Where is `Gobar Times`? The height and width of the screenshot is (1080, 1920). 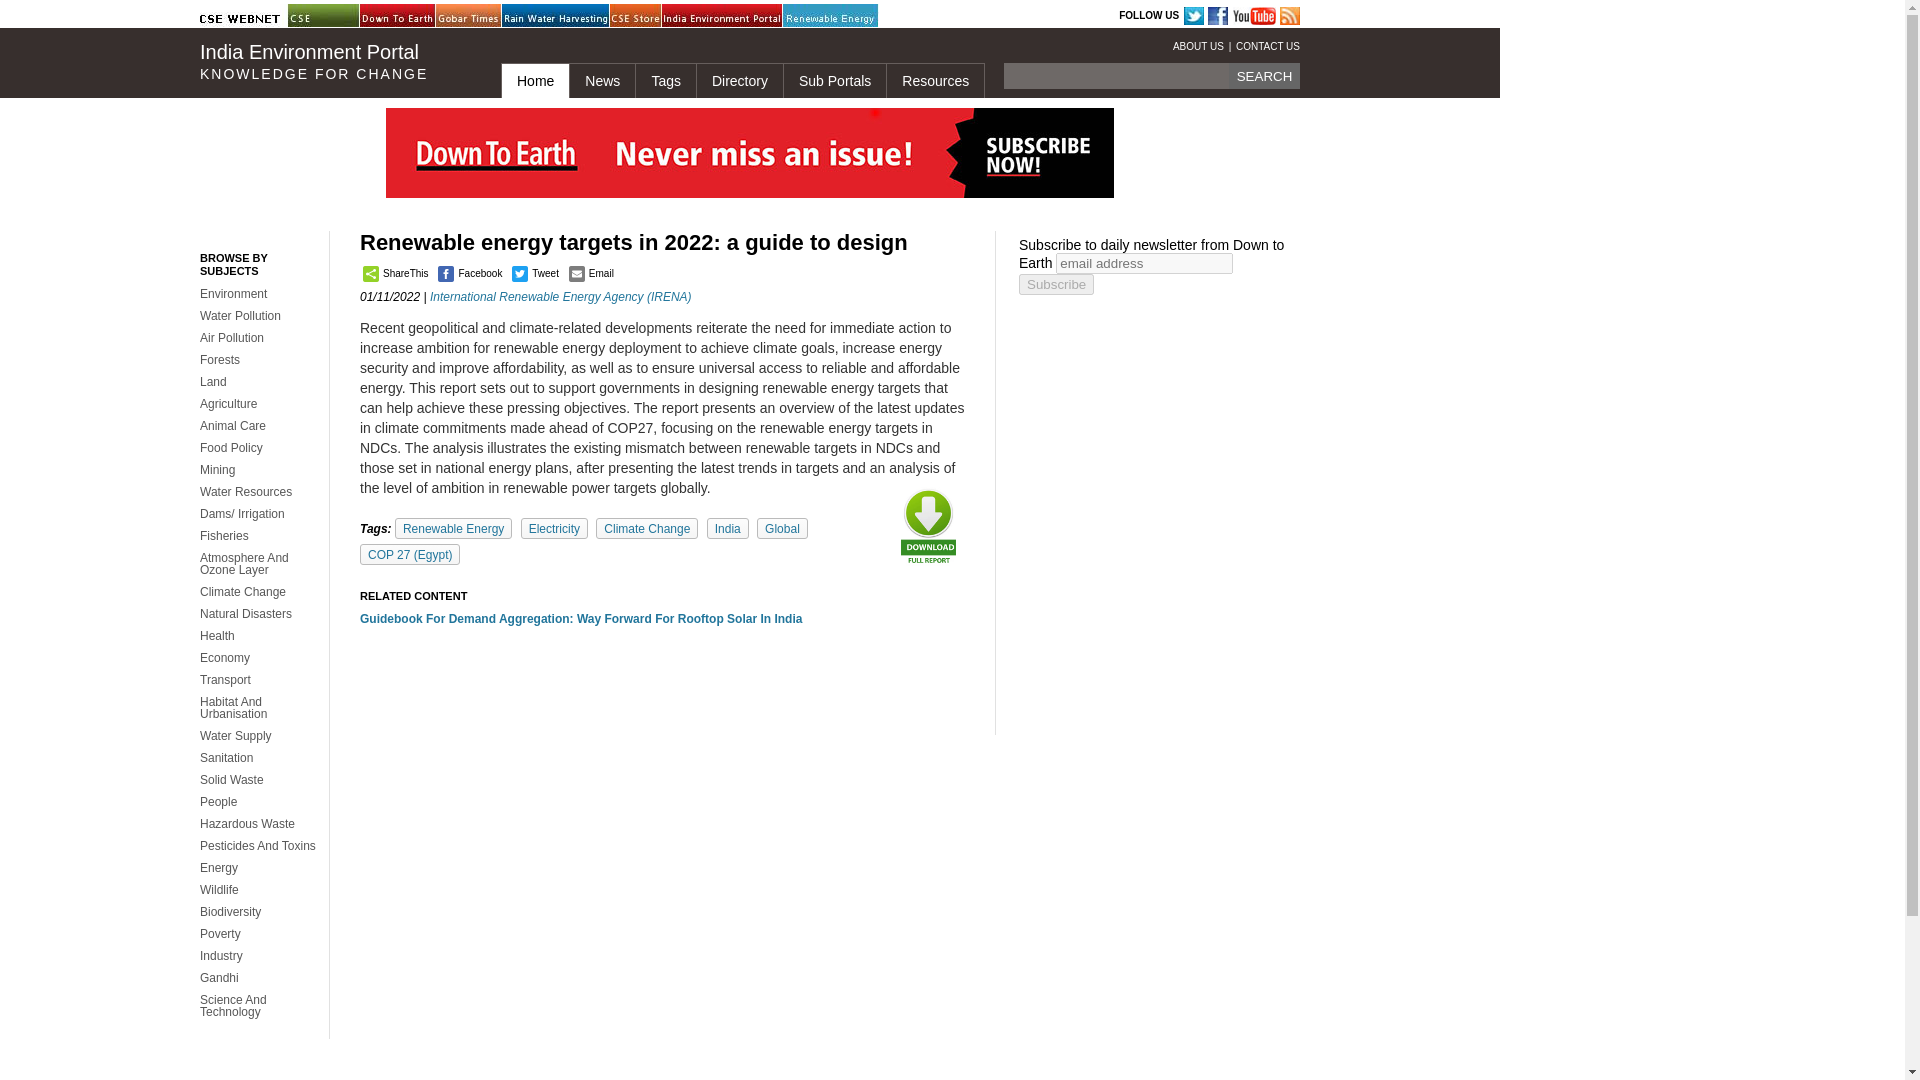 Gobar Times is located at coordinates (485, 16).